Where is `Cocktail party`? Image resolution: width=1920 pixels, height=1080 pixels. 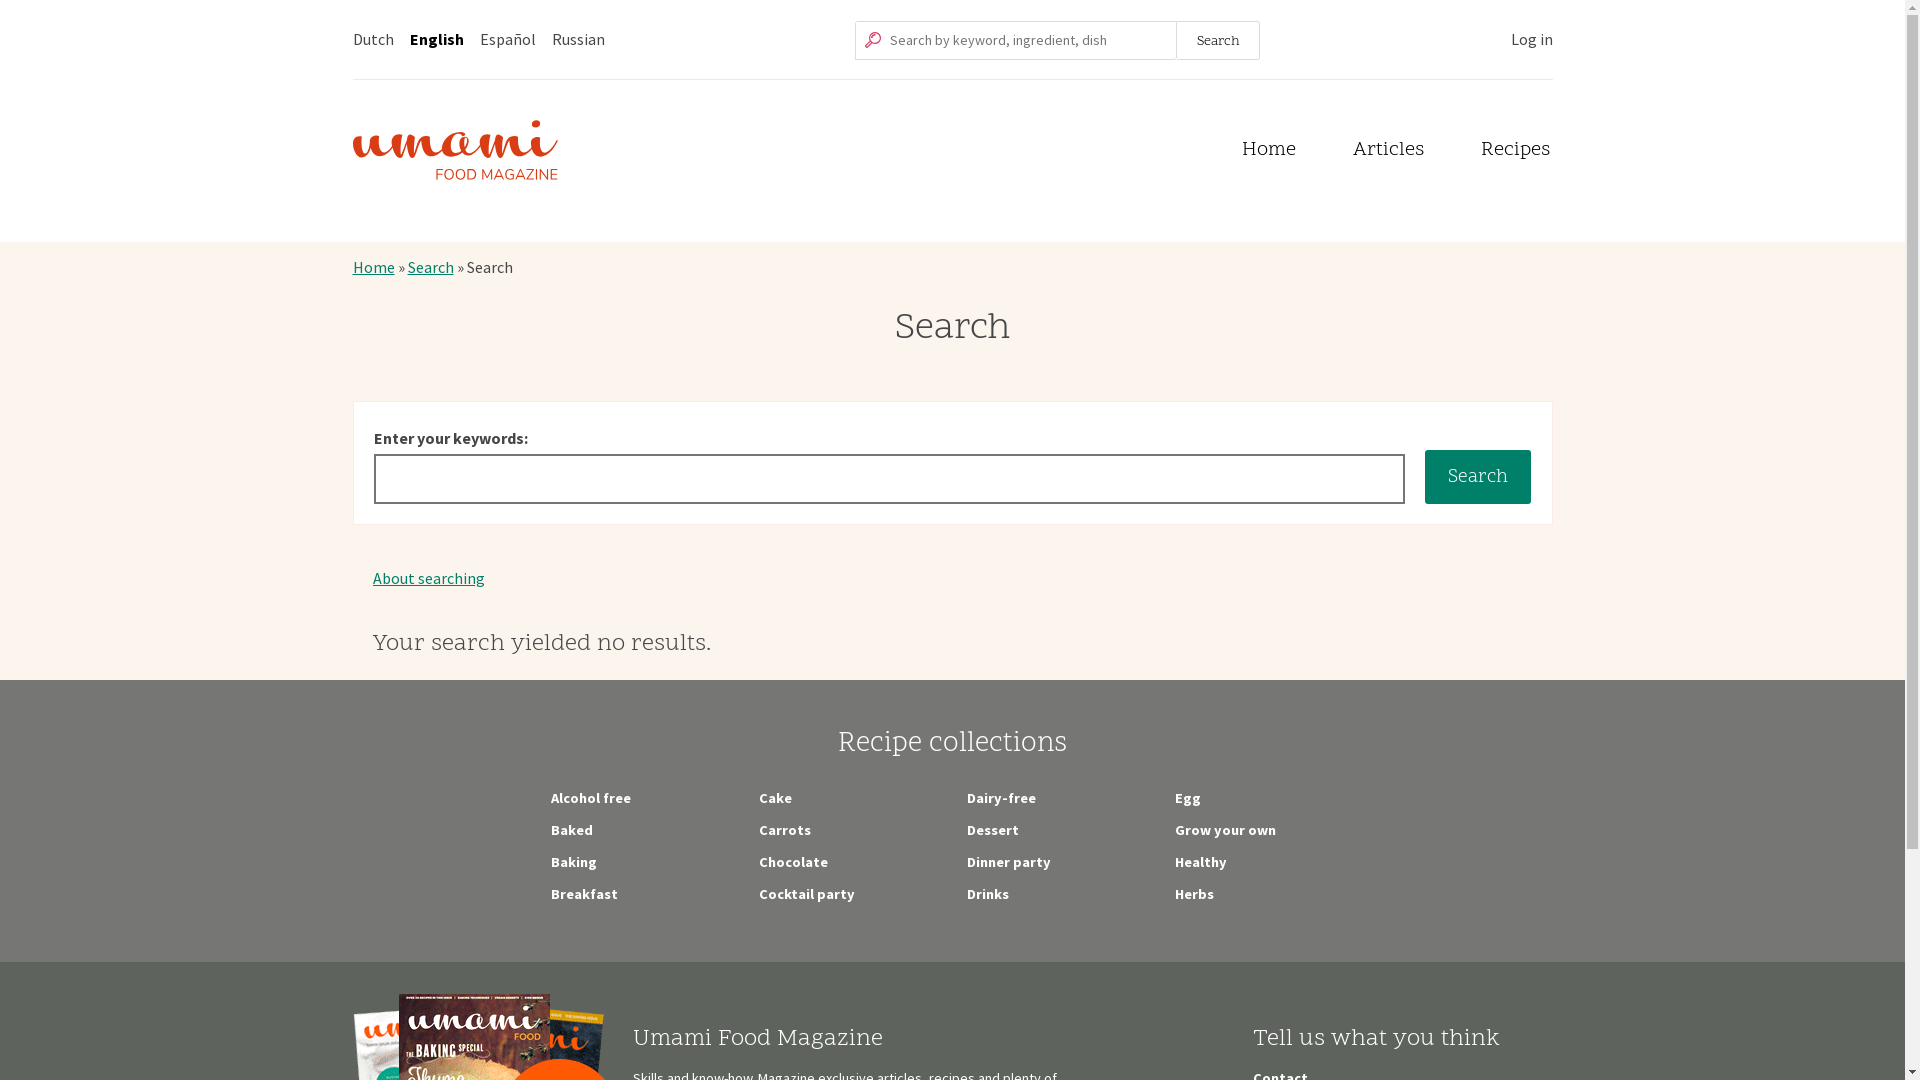
Cocktail party is located at coordinates (806, 894).